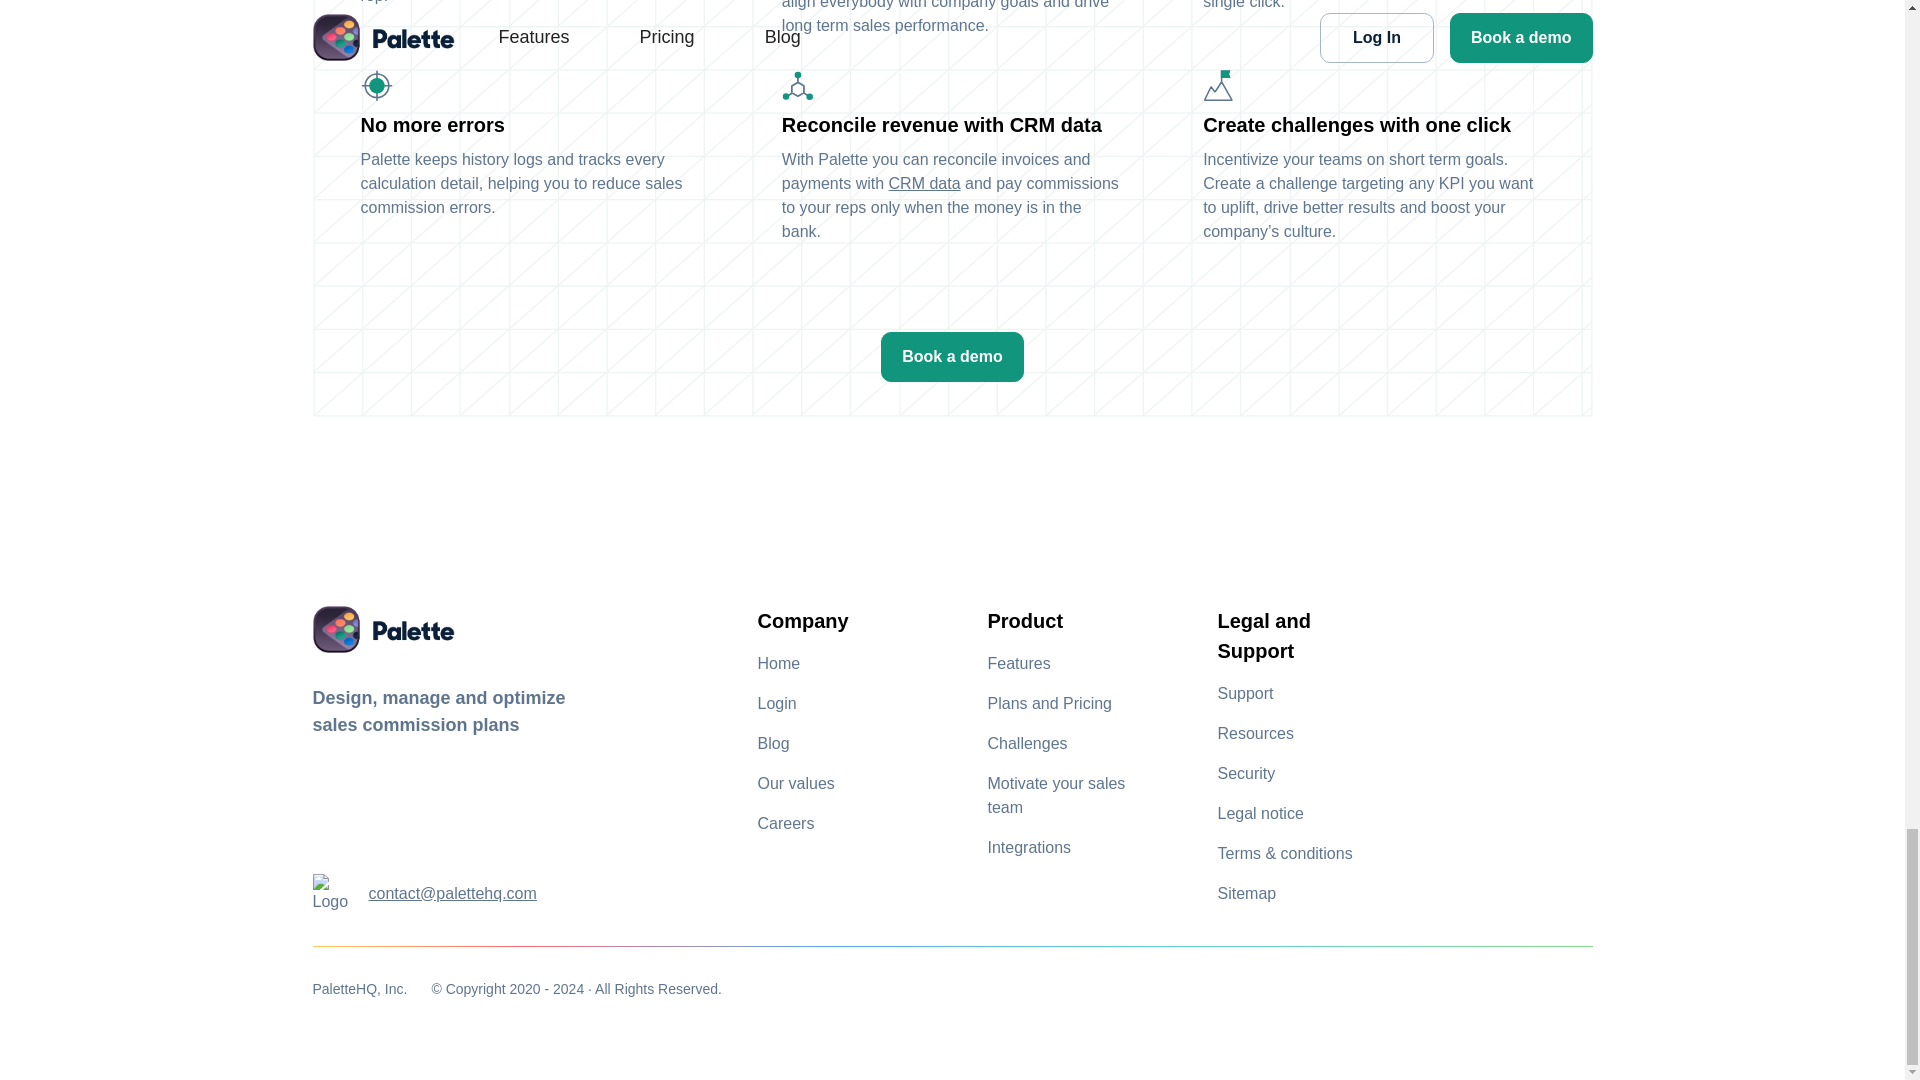  What do you see at coordinates (1030, 848) in the screenshot?
I see `Integrations` at bounding box center [1030, 848].